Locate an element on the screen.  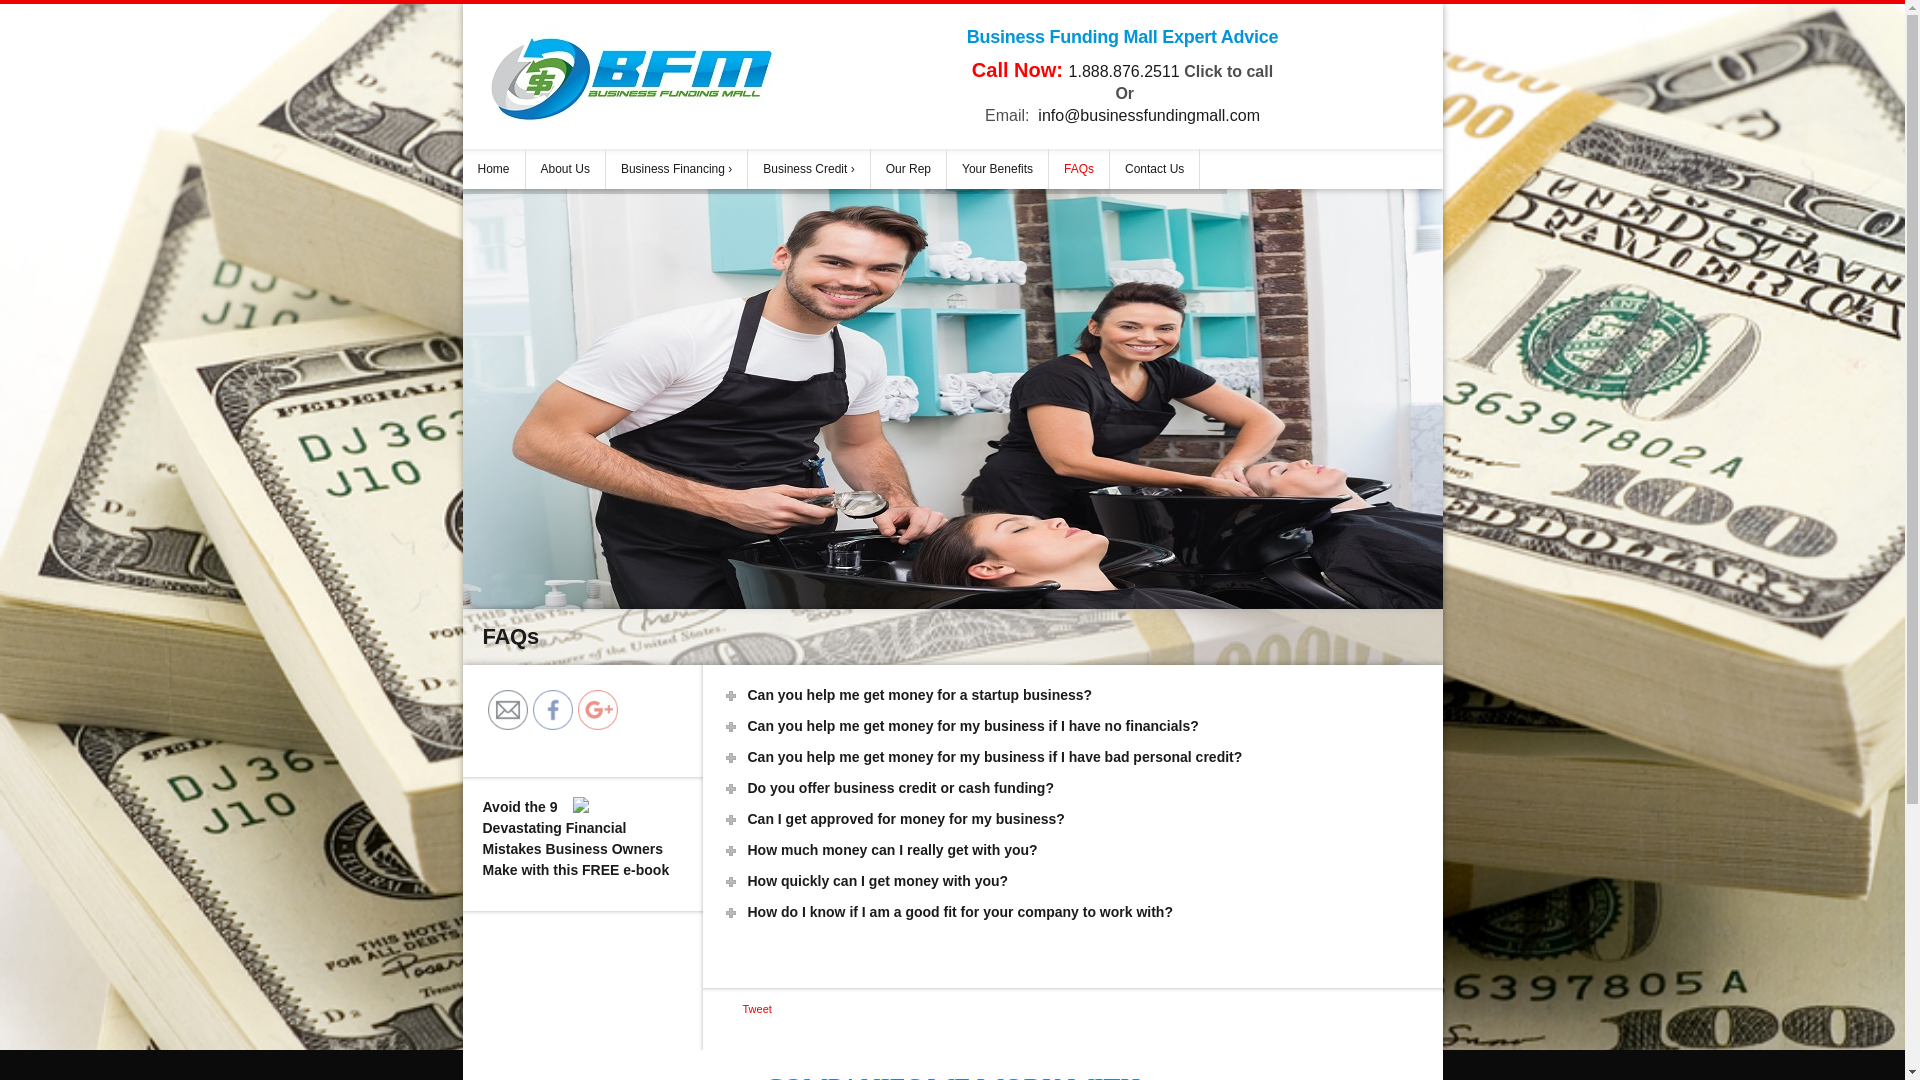
About Us is located at coordinates (566, 169).